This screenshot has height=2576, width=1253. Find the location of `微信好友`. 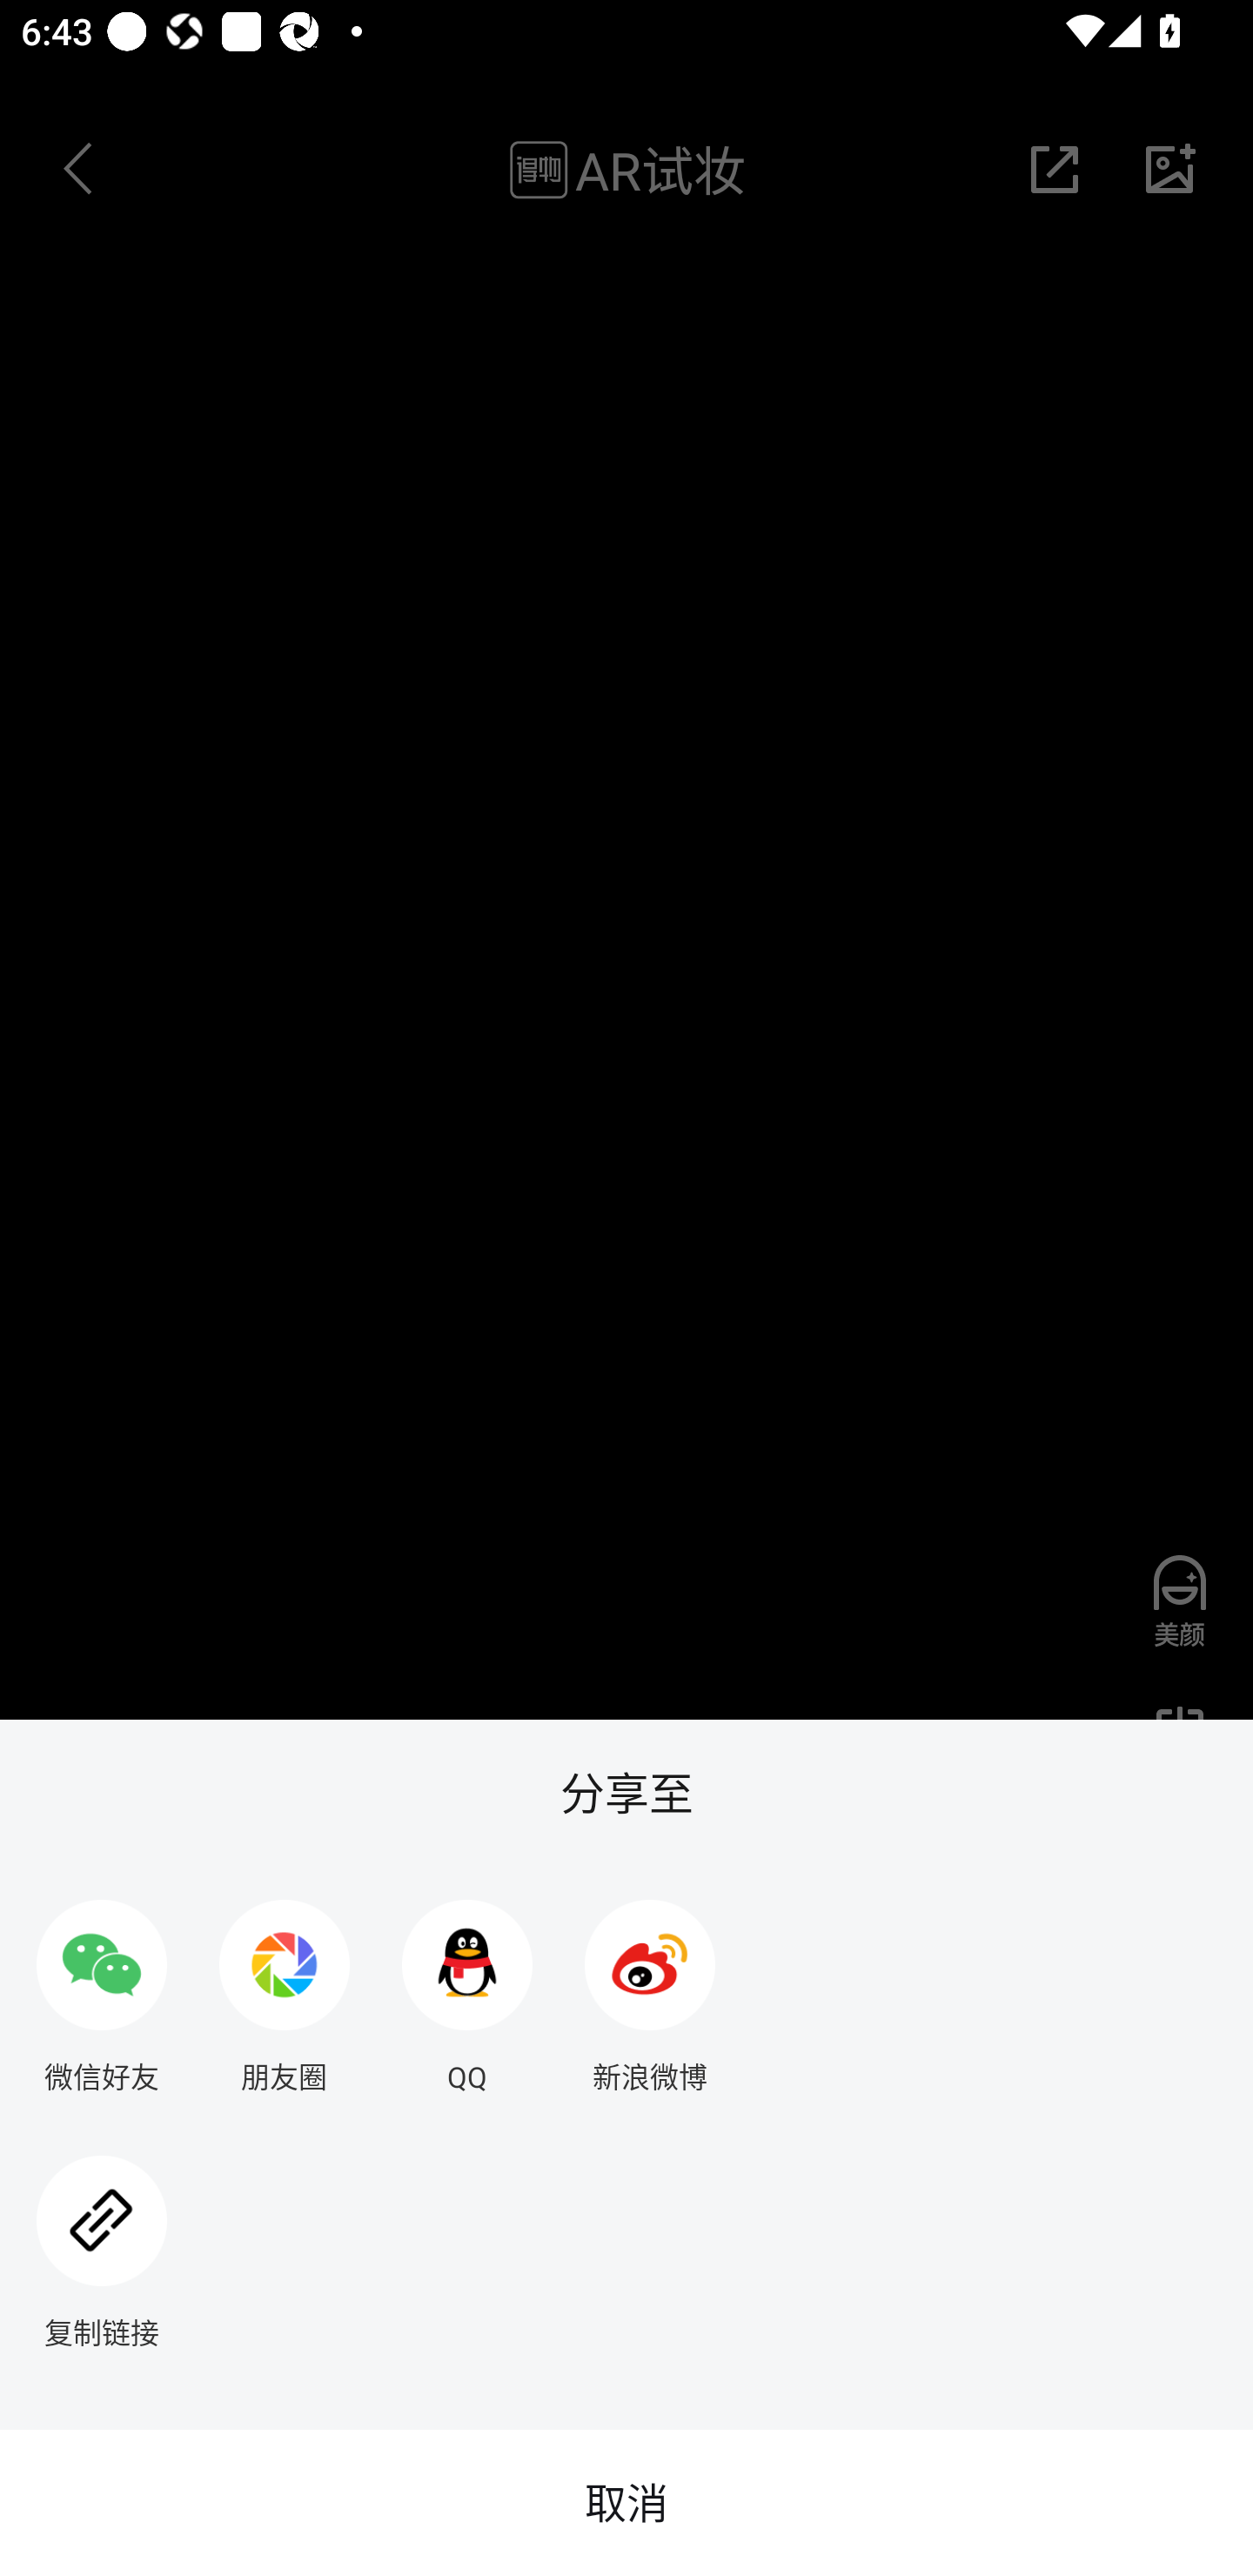

微信好友 is located at coordinates (101, 1983).